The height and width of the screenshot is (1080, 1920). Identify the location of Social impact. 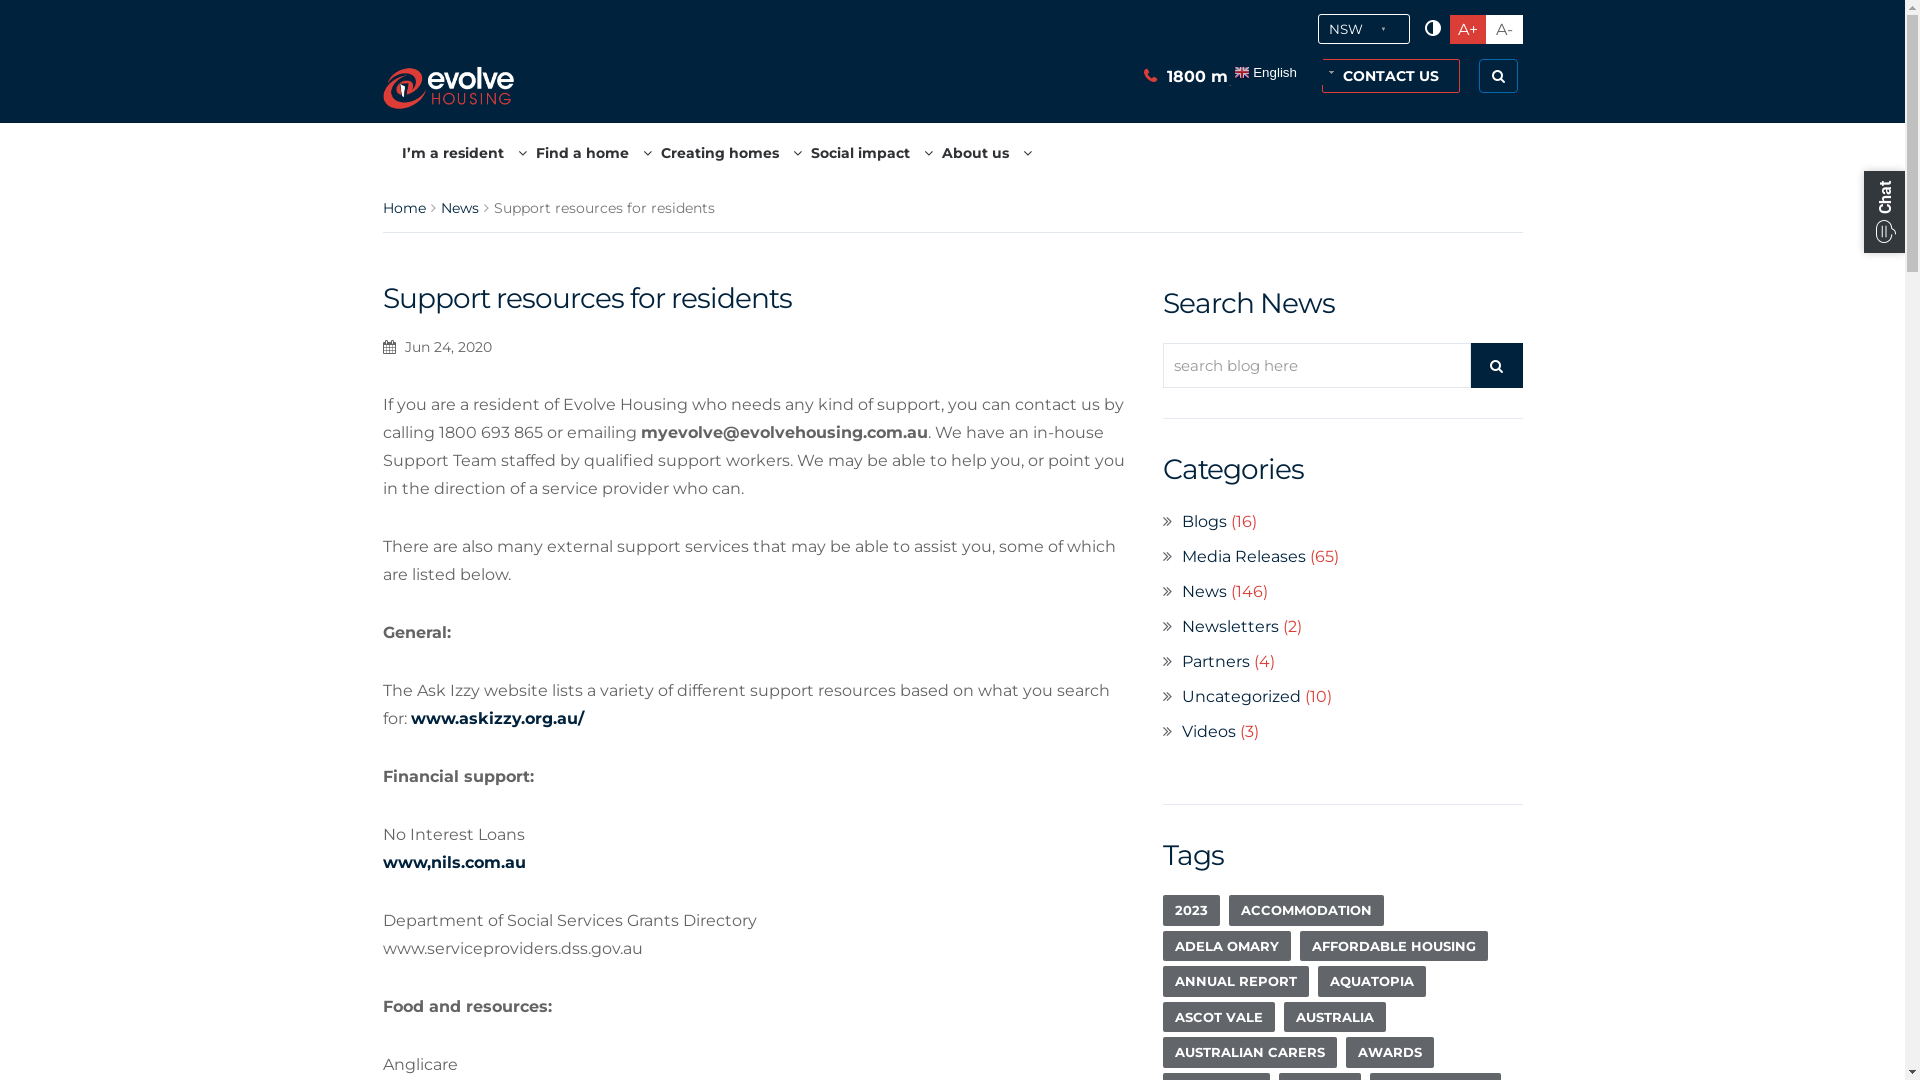
(872, 153).